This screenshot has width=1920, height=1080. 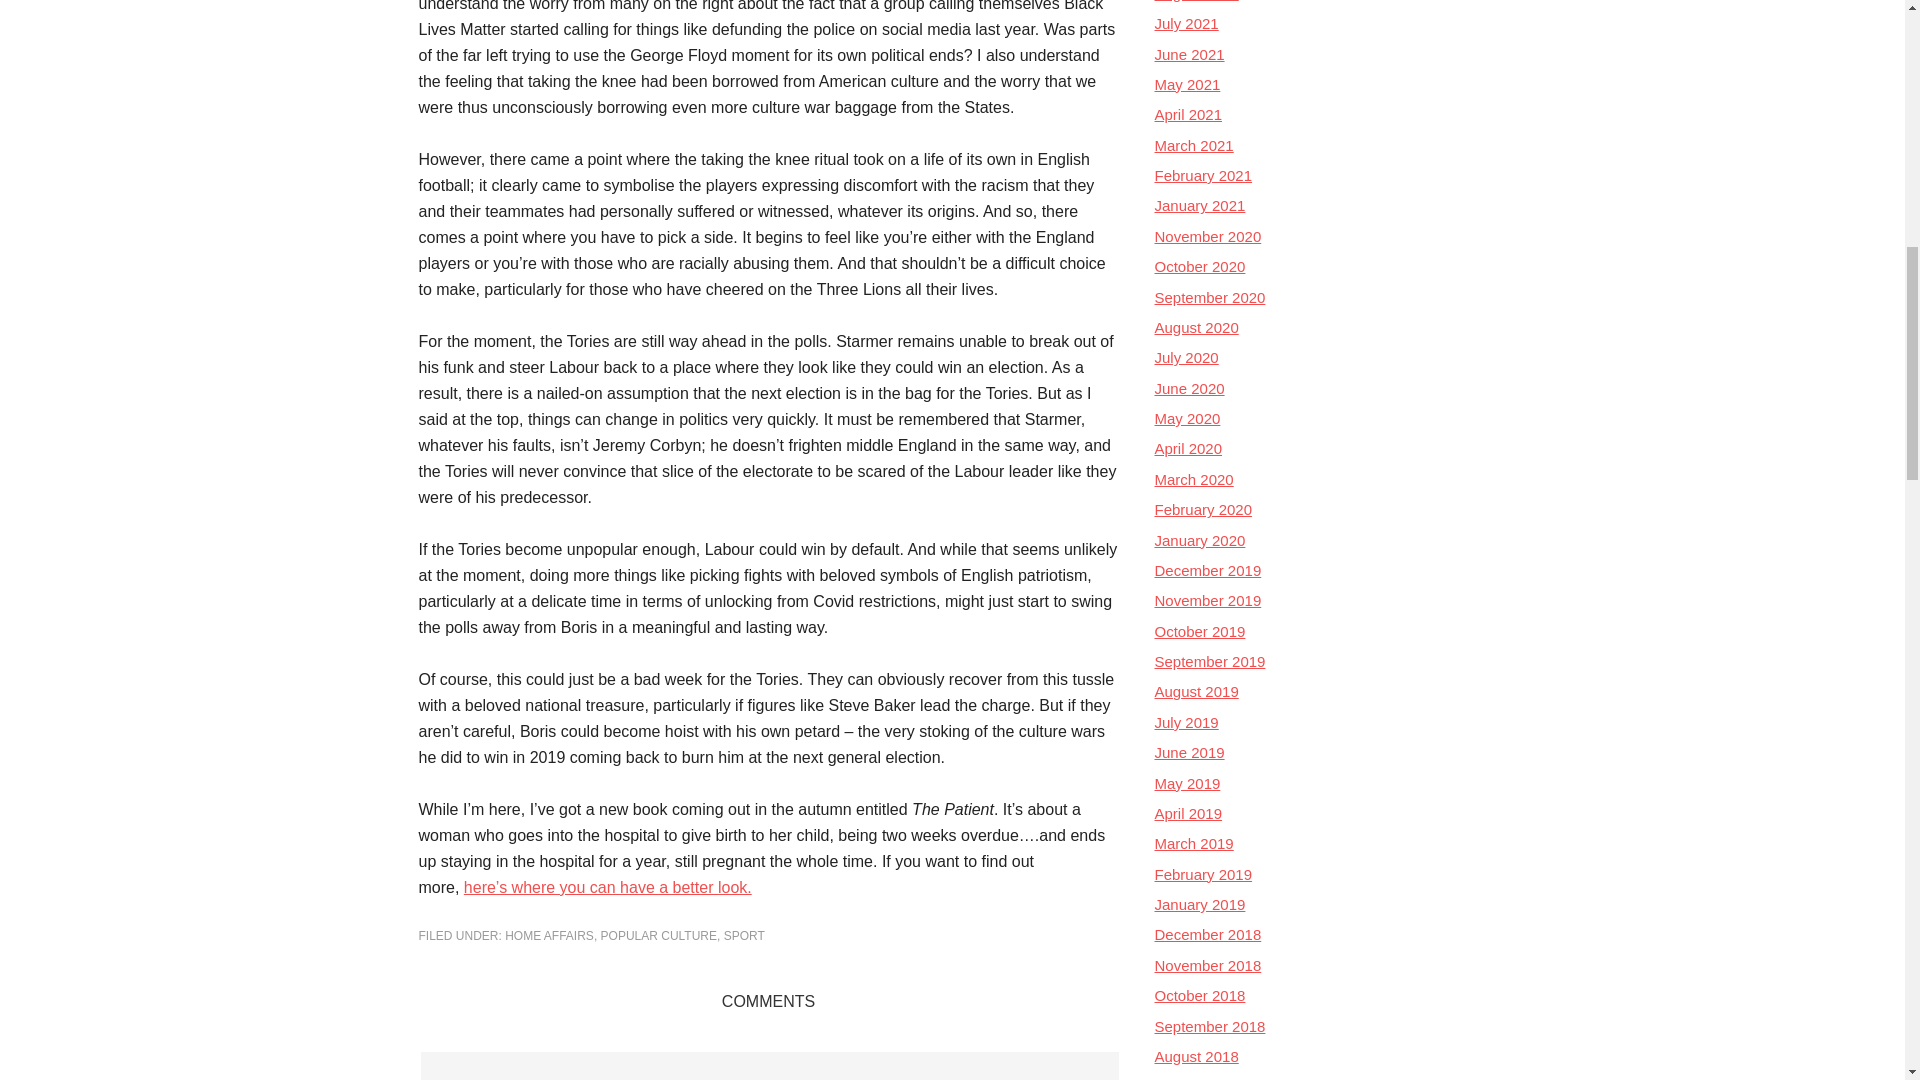 What do you see at coordinates (1188, 54) in the screenshot?
I see `June 2021` at bounding box center [1188, 54].